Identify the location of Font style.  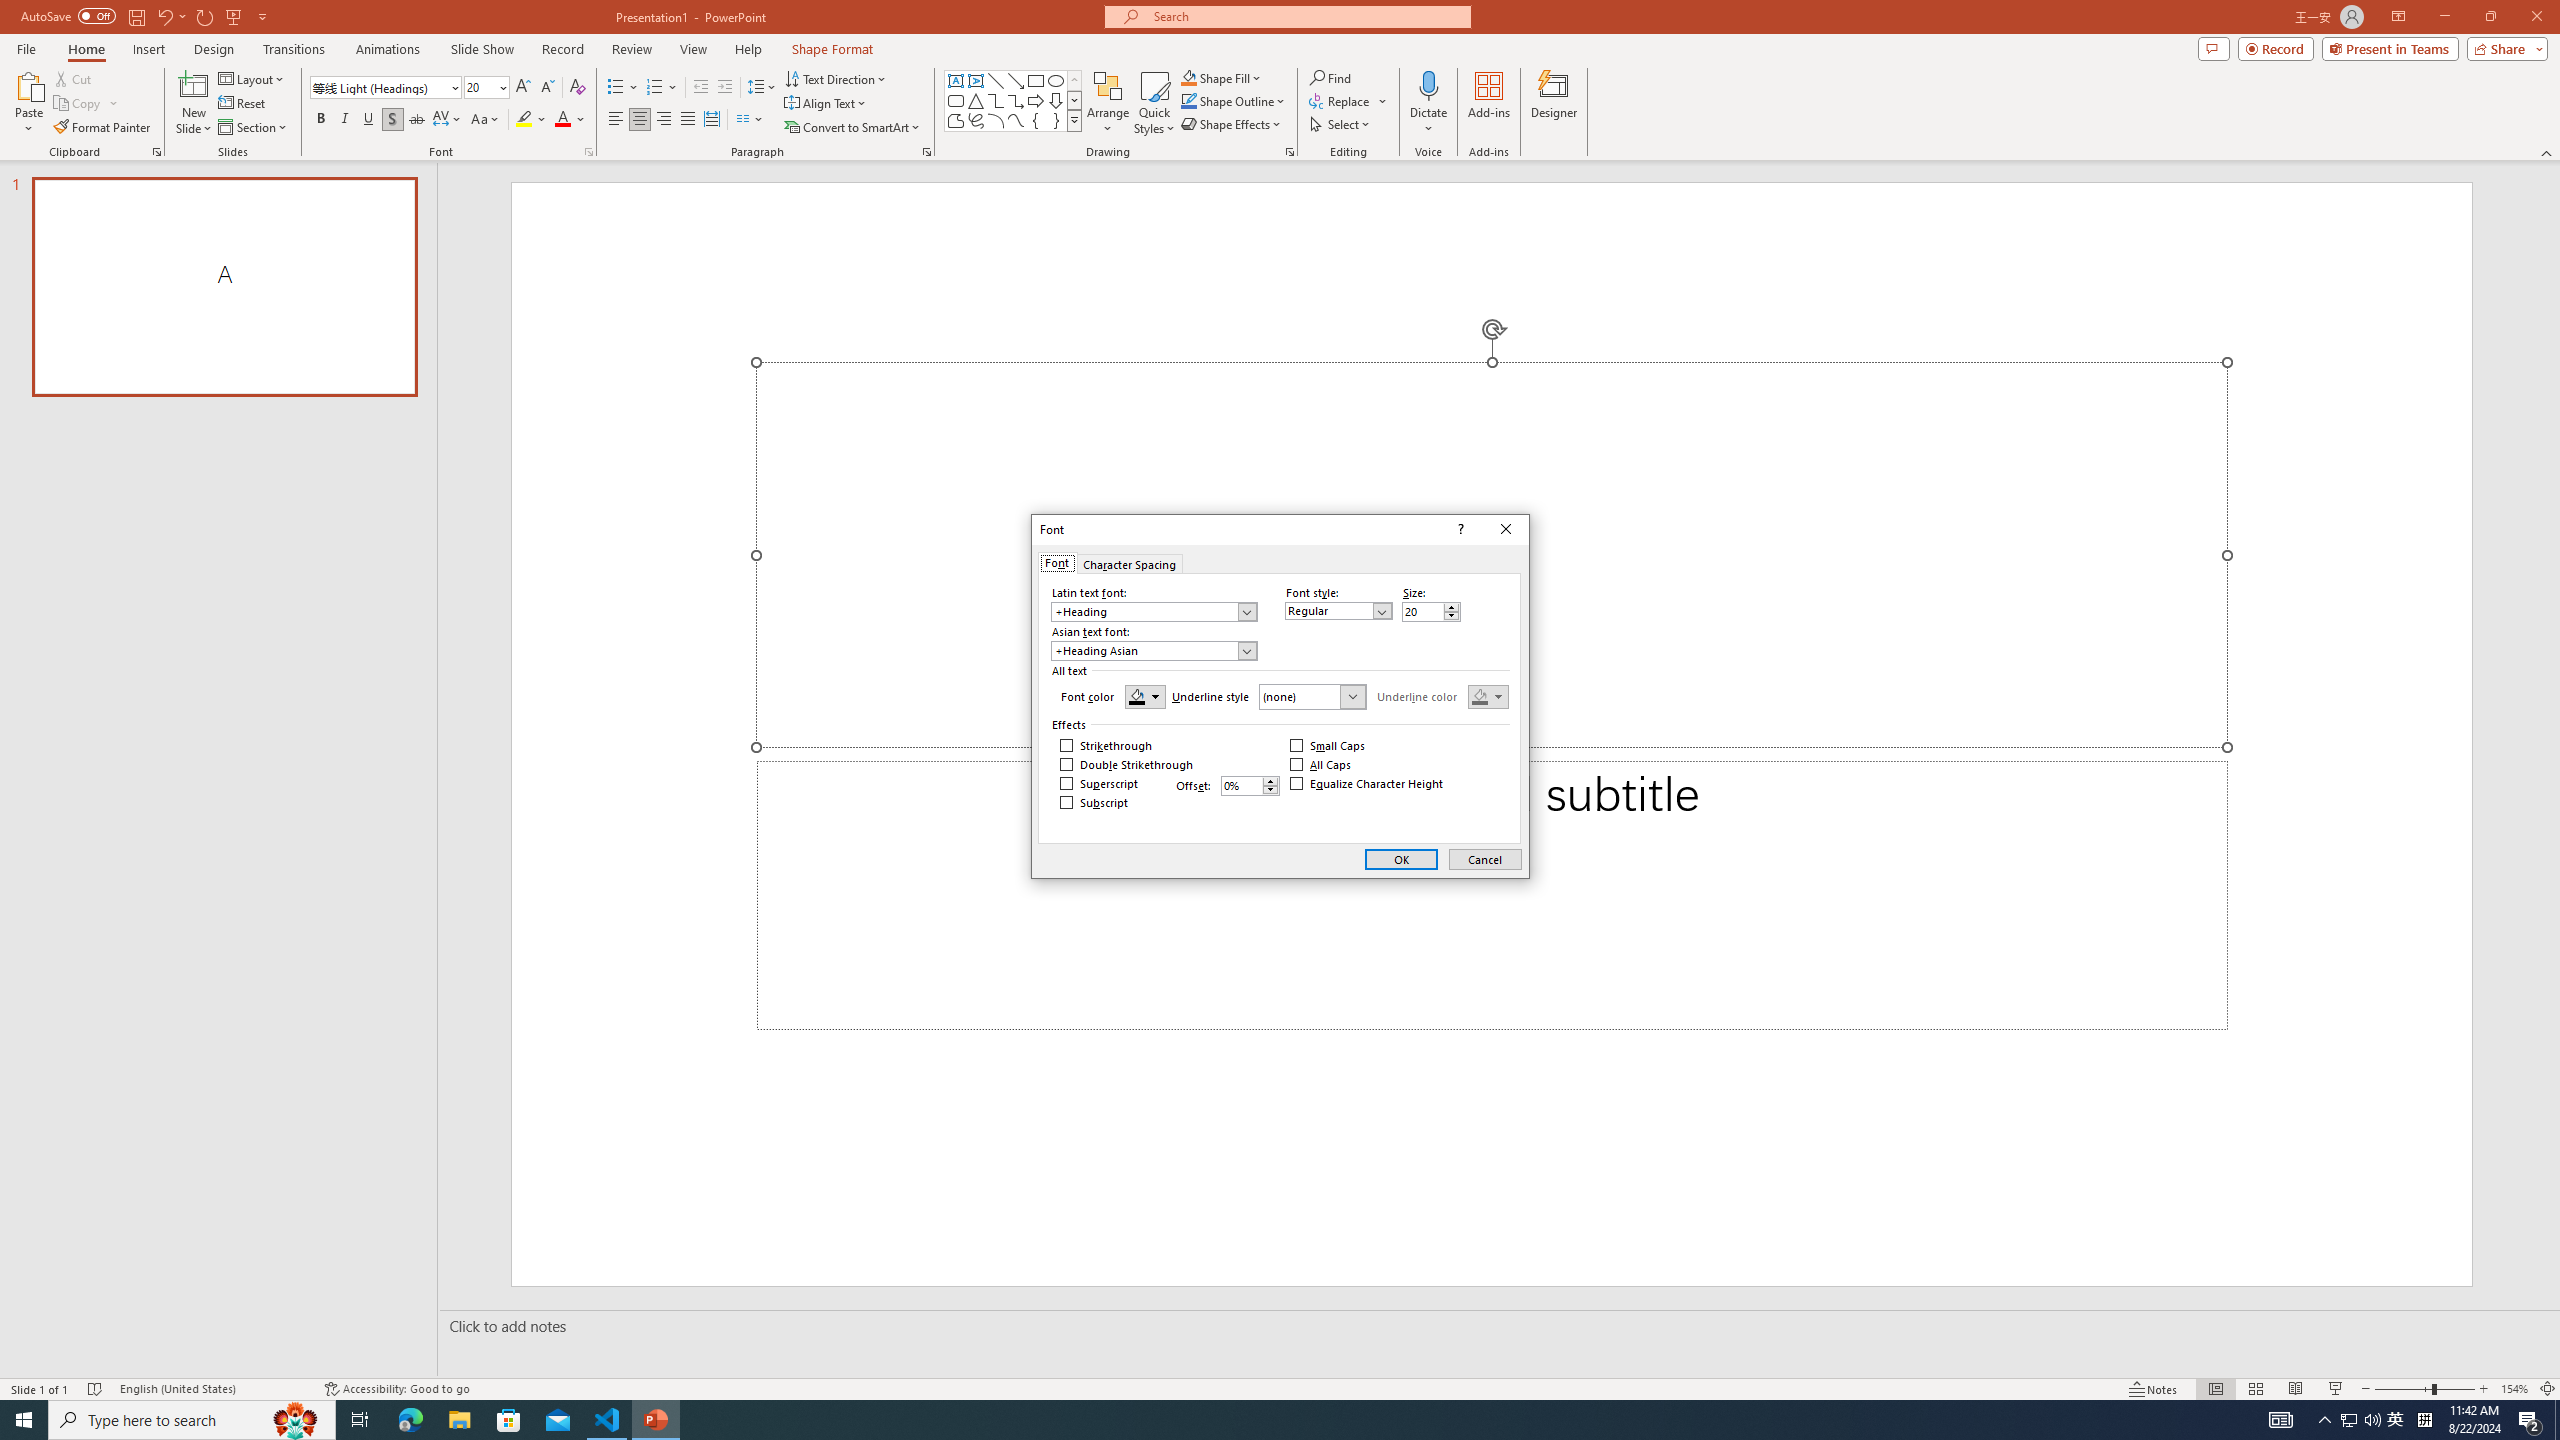
(1338, 610).